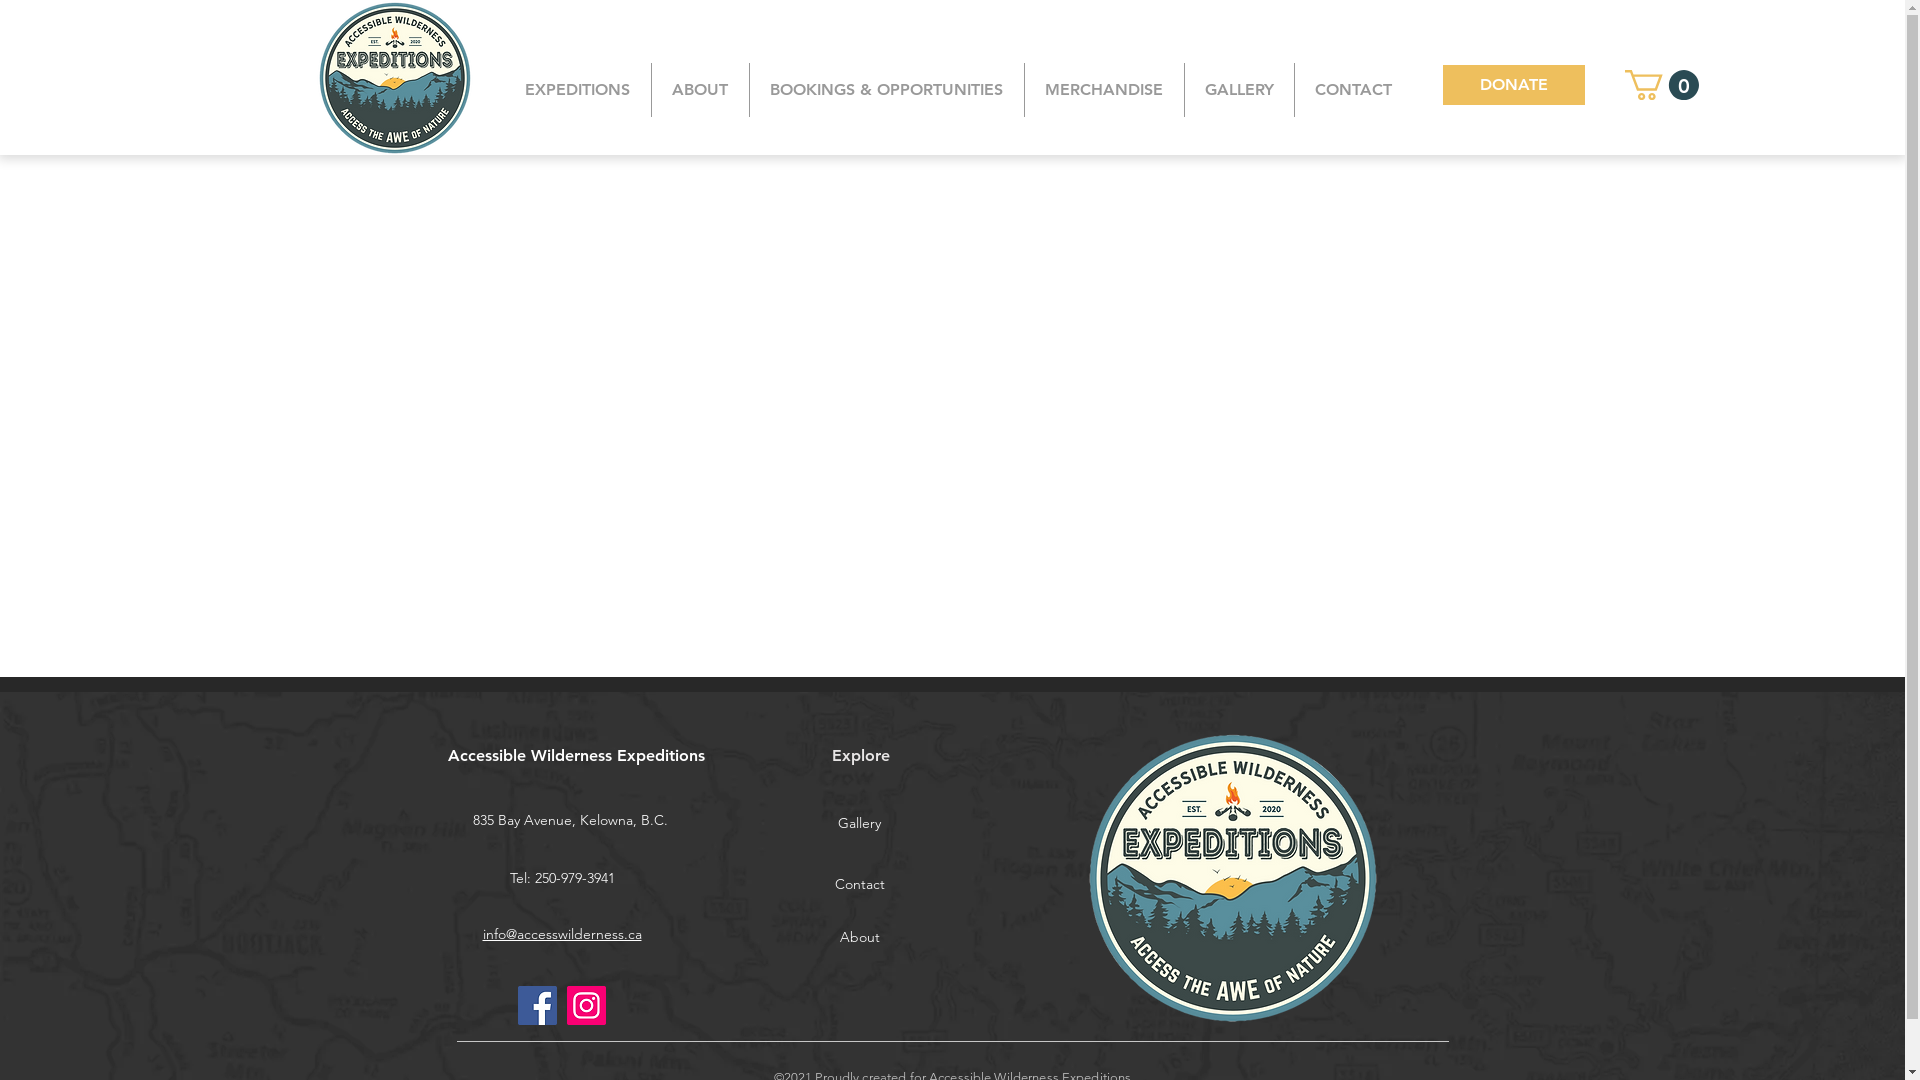  What do you see at coordinates (859, 824) in the screenshot?
I see `Gallery` at bounding box center [859, 824].